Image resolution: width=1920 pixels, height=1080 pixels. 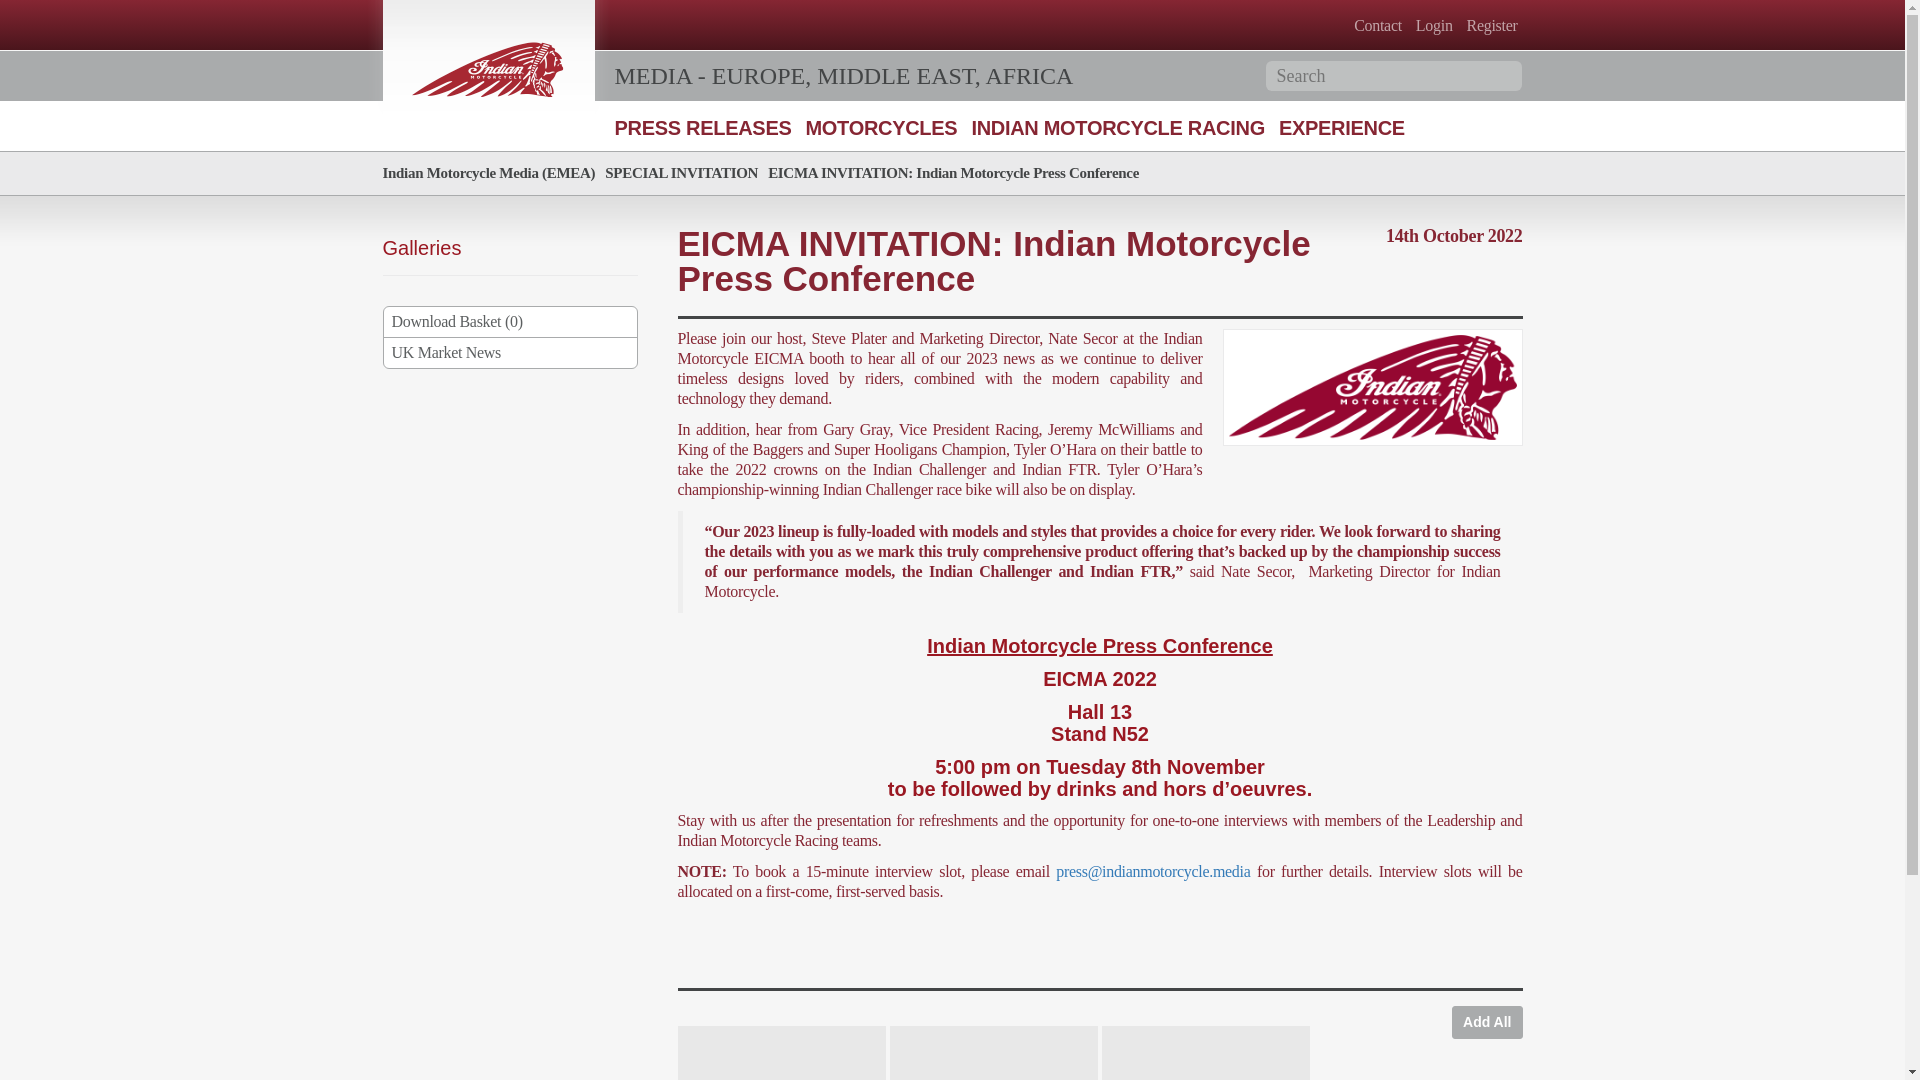 What do you see at coordinates (510, 353) in the screenshot?
I see `UK Market News` at bounding box center [510, 353].